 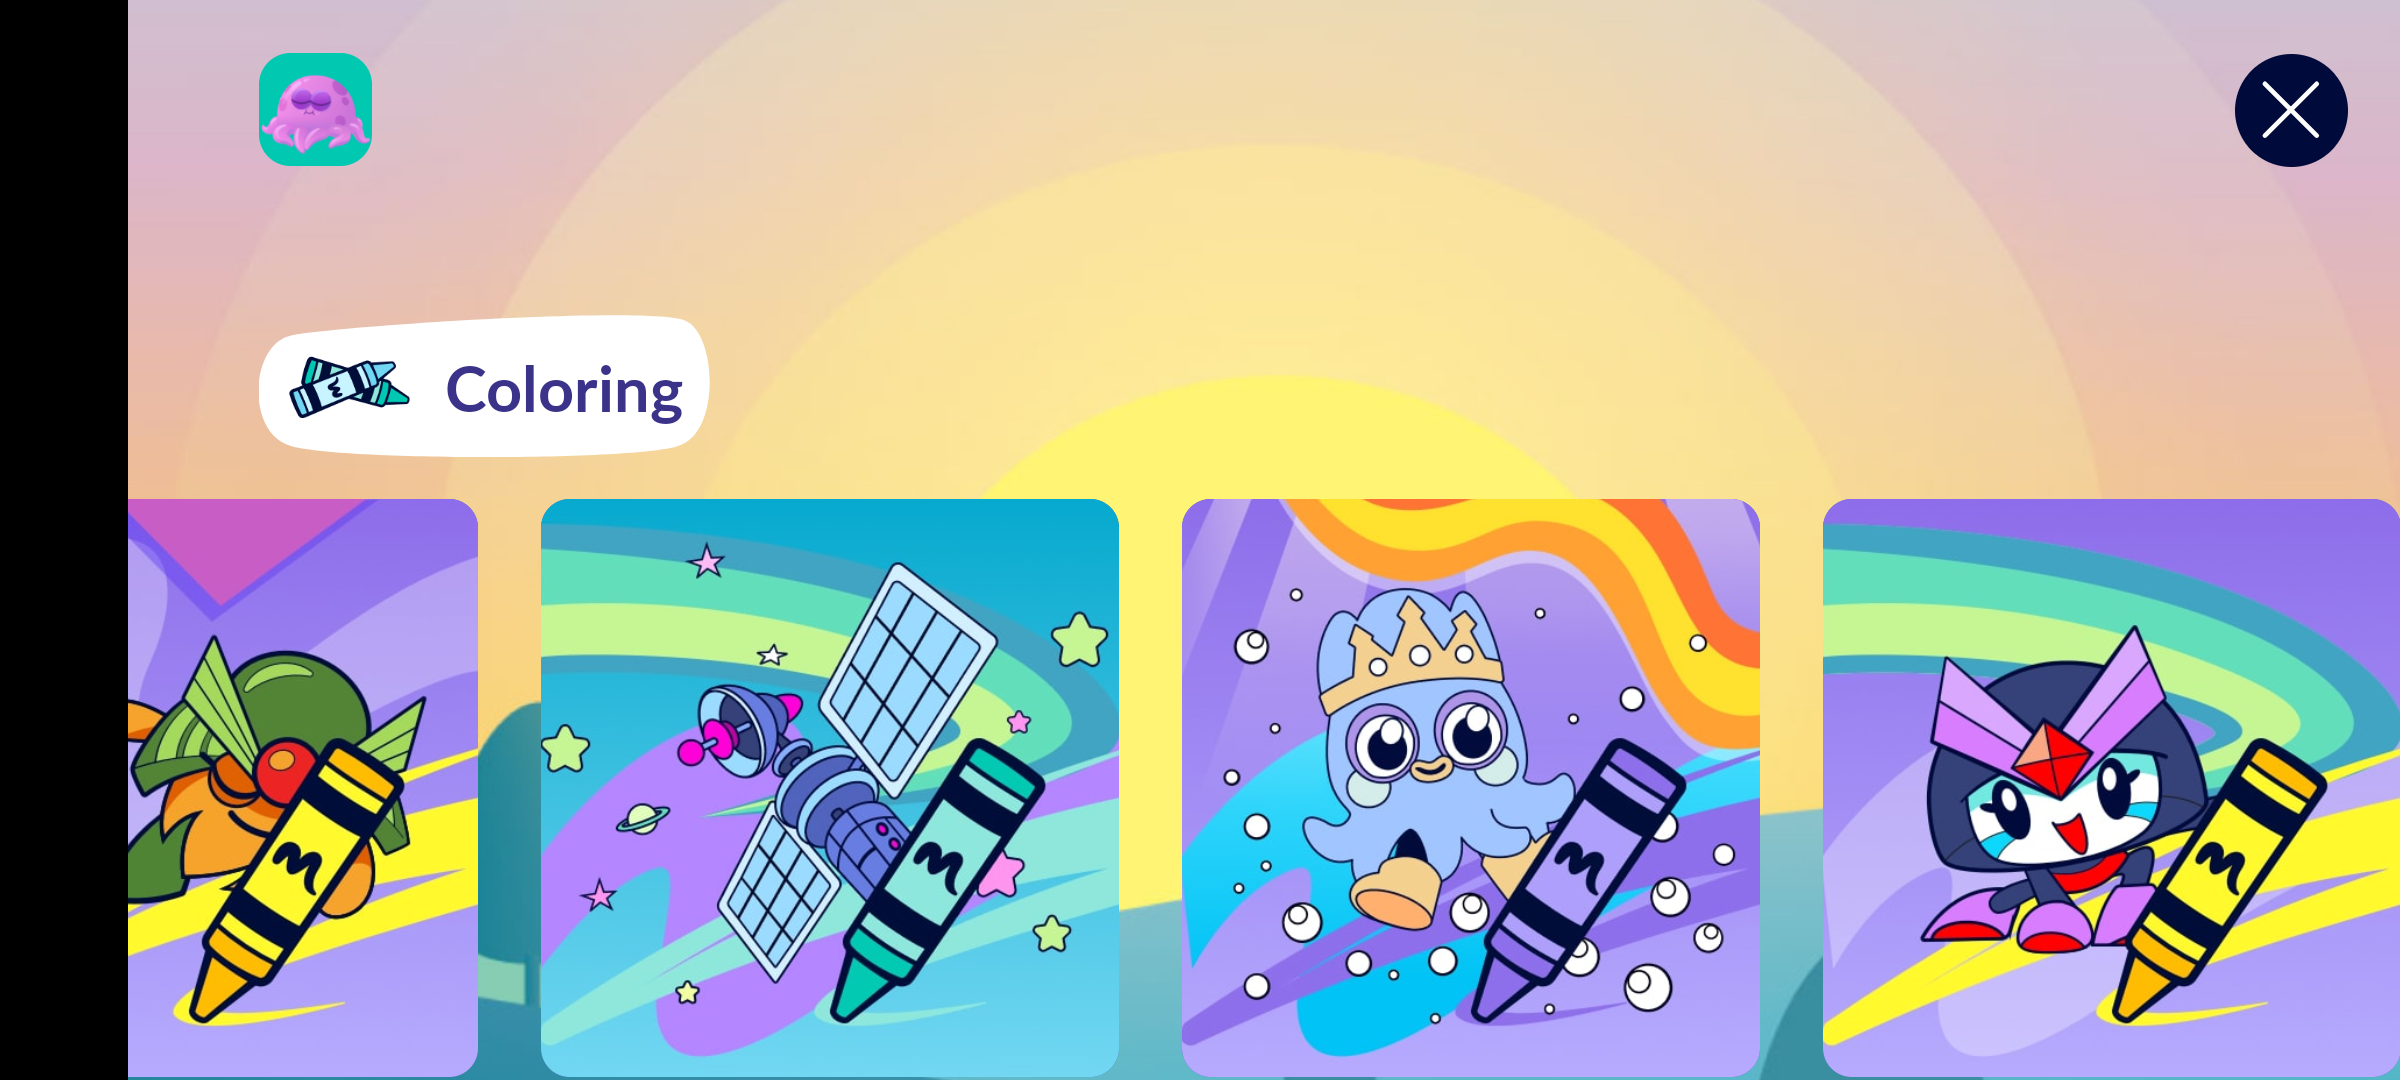 I want to click on Featured Content, so click(x=829, y=787).